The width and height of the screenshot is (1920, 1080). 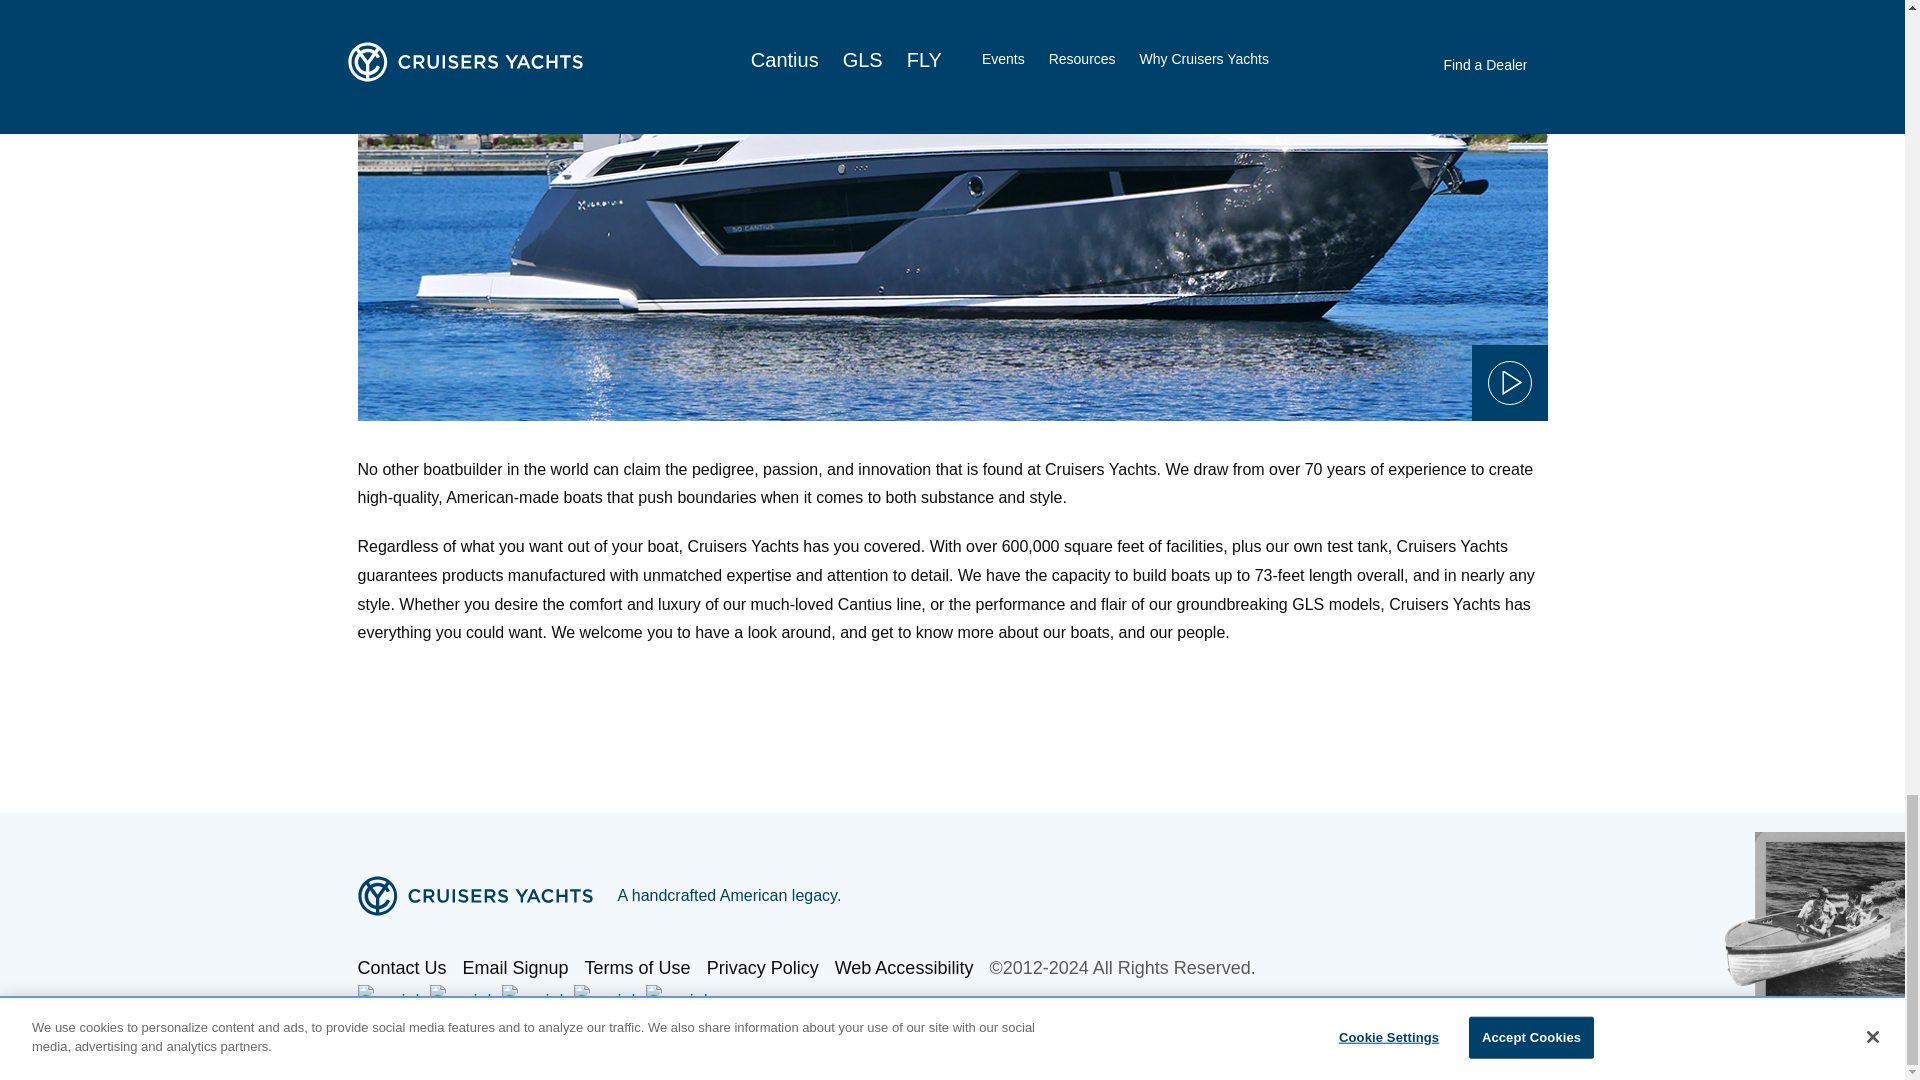 I want to click on Privacy Policy, so click(x=762, y=967).